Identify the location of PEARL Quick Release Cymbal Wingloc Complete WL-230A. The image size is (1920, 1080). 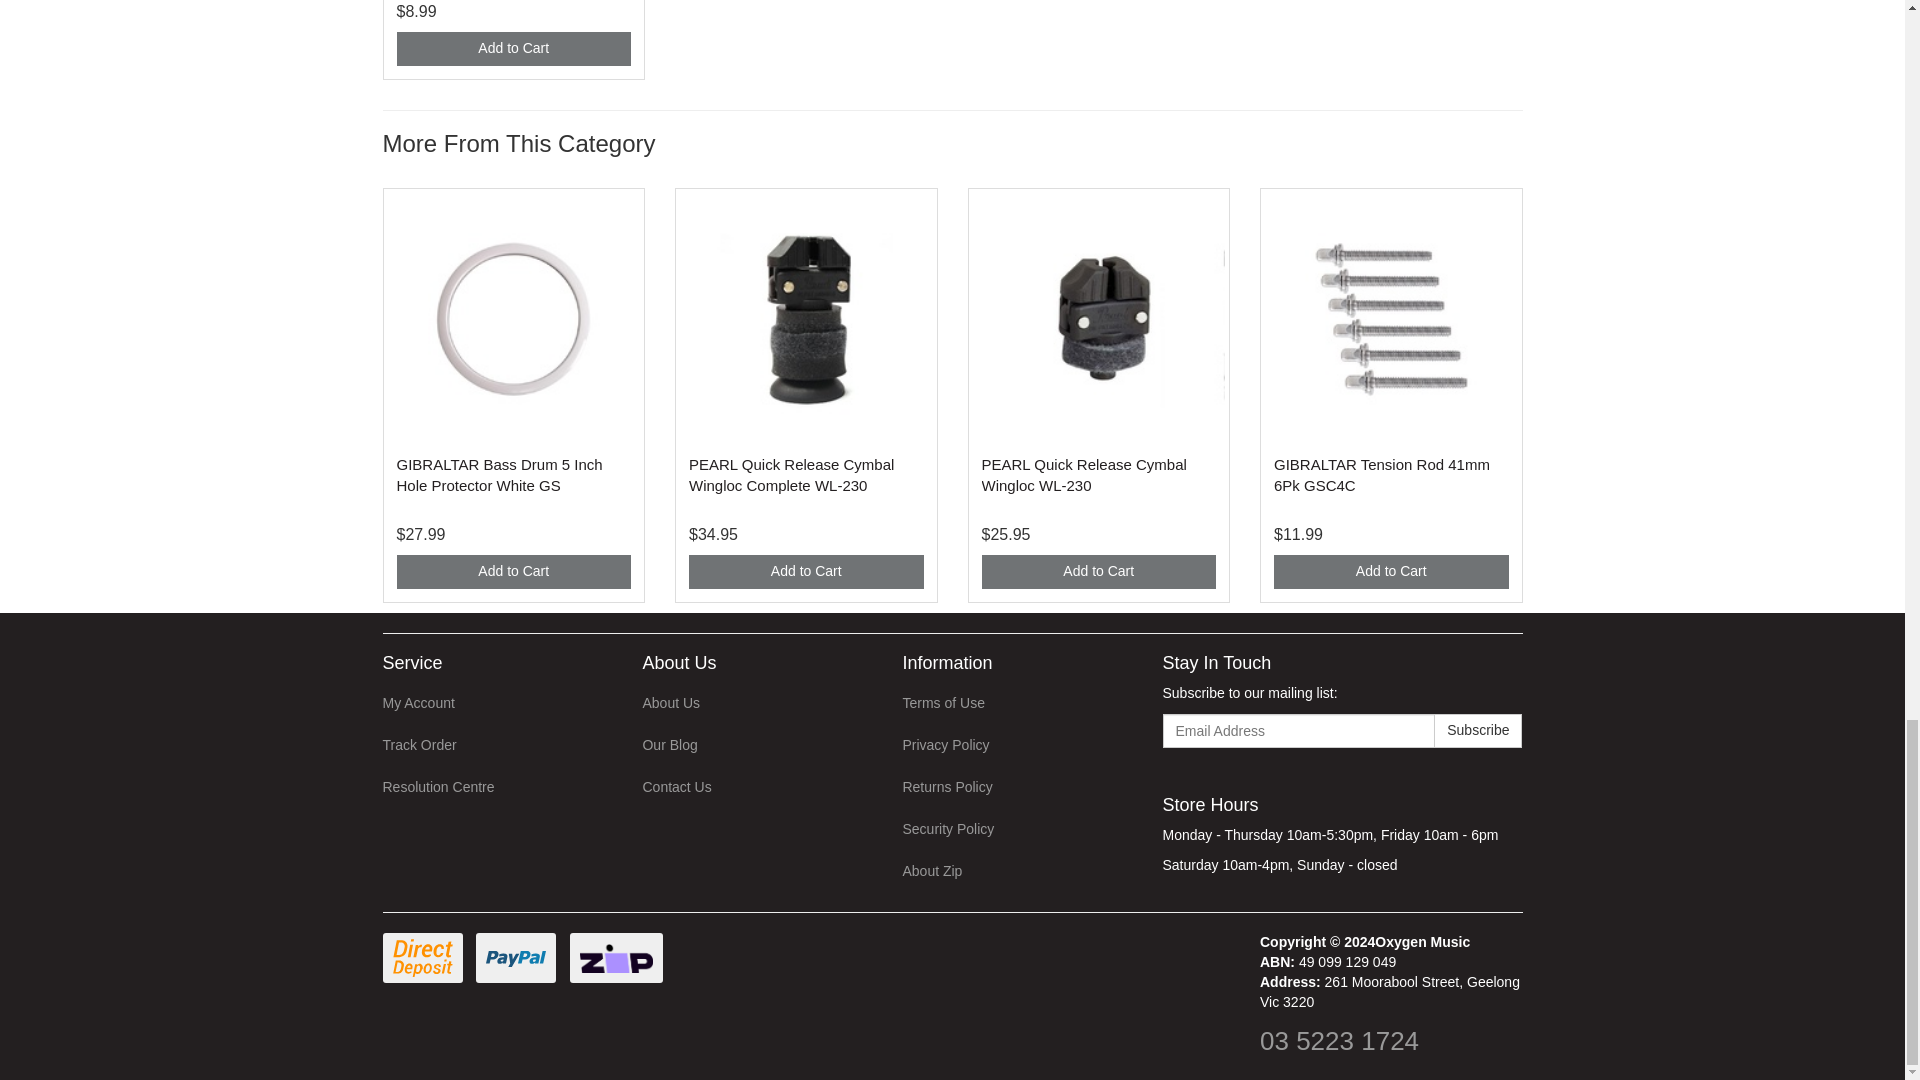
(792, 474).